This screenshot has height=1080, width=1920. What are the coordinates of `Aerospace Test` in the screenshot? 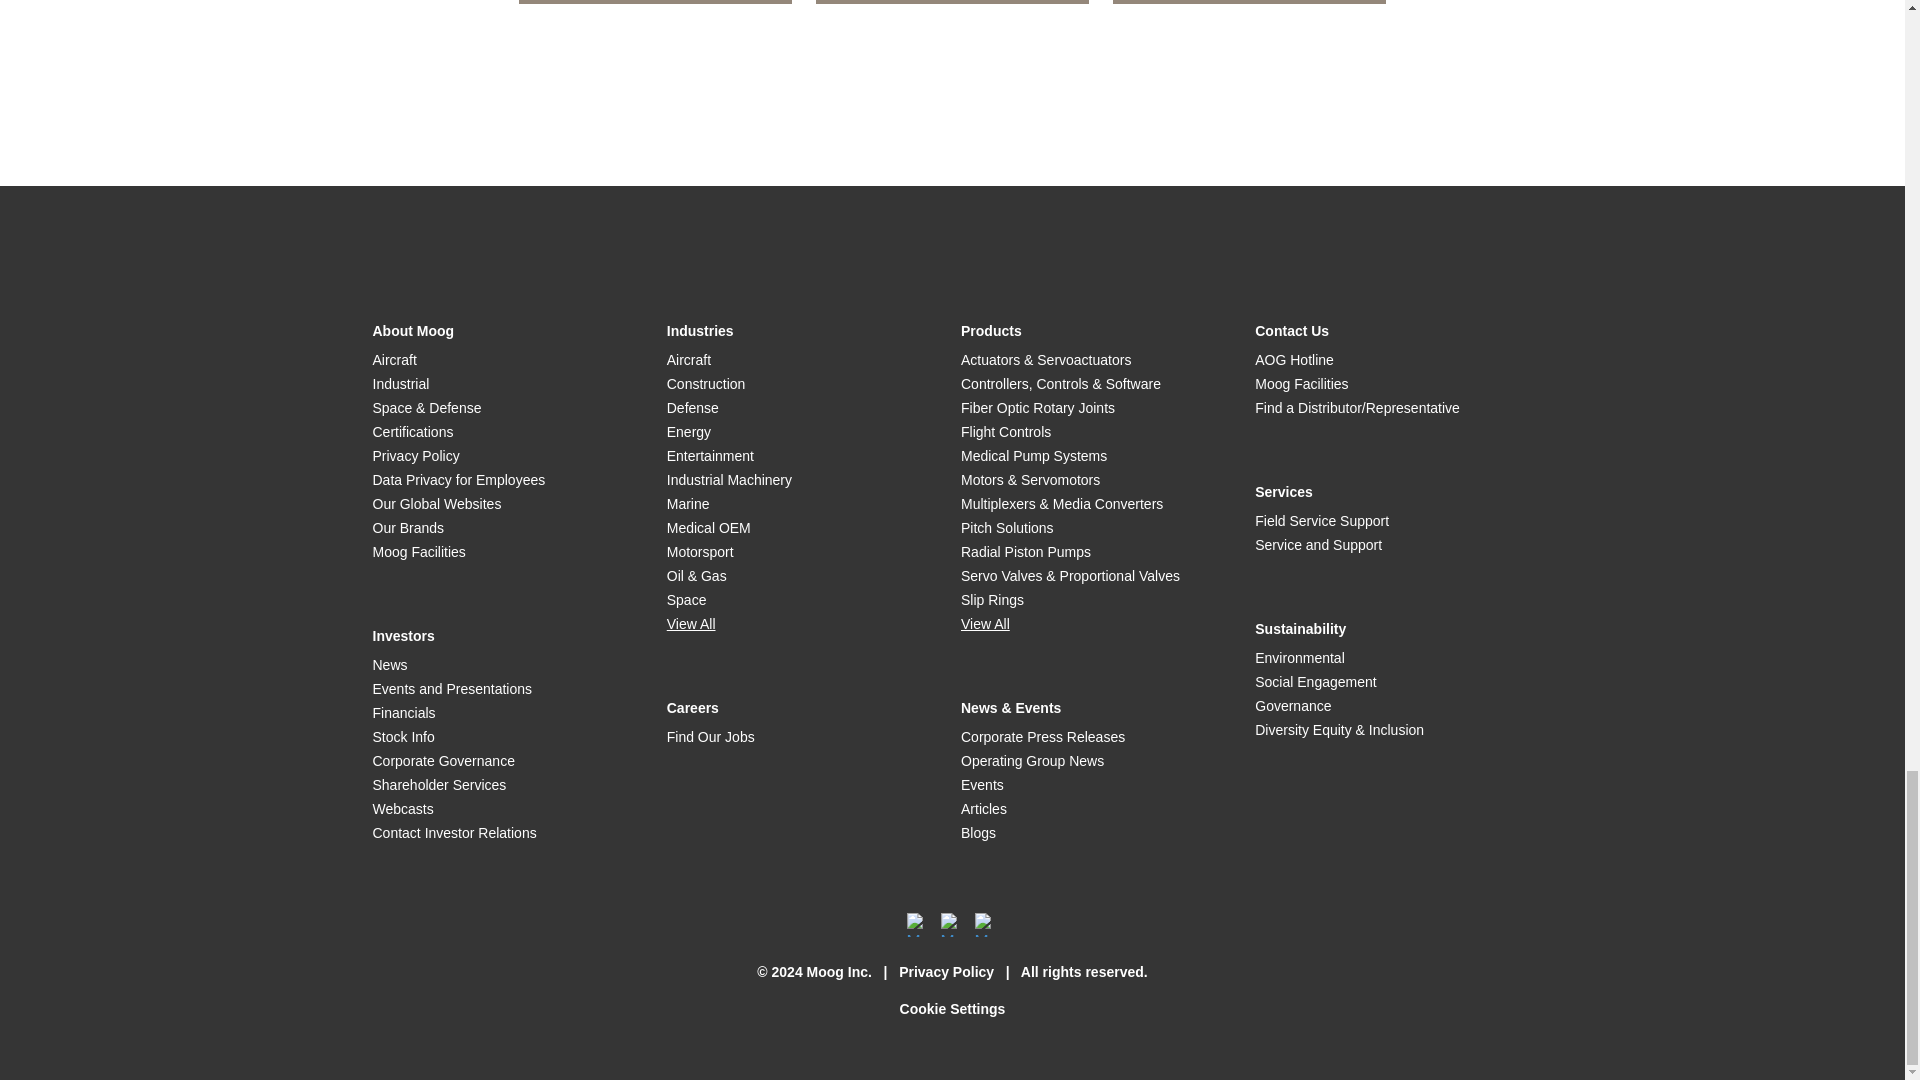 It's located at (952, 2).